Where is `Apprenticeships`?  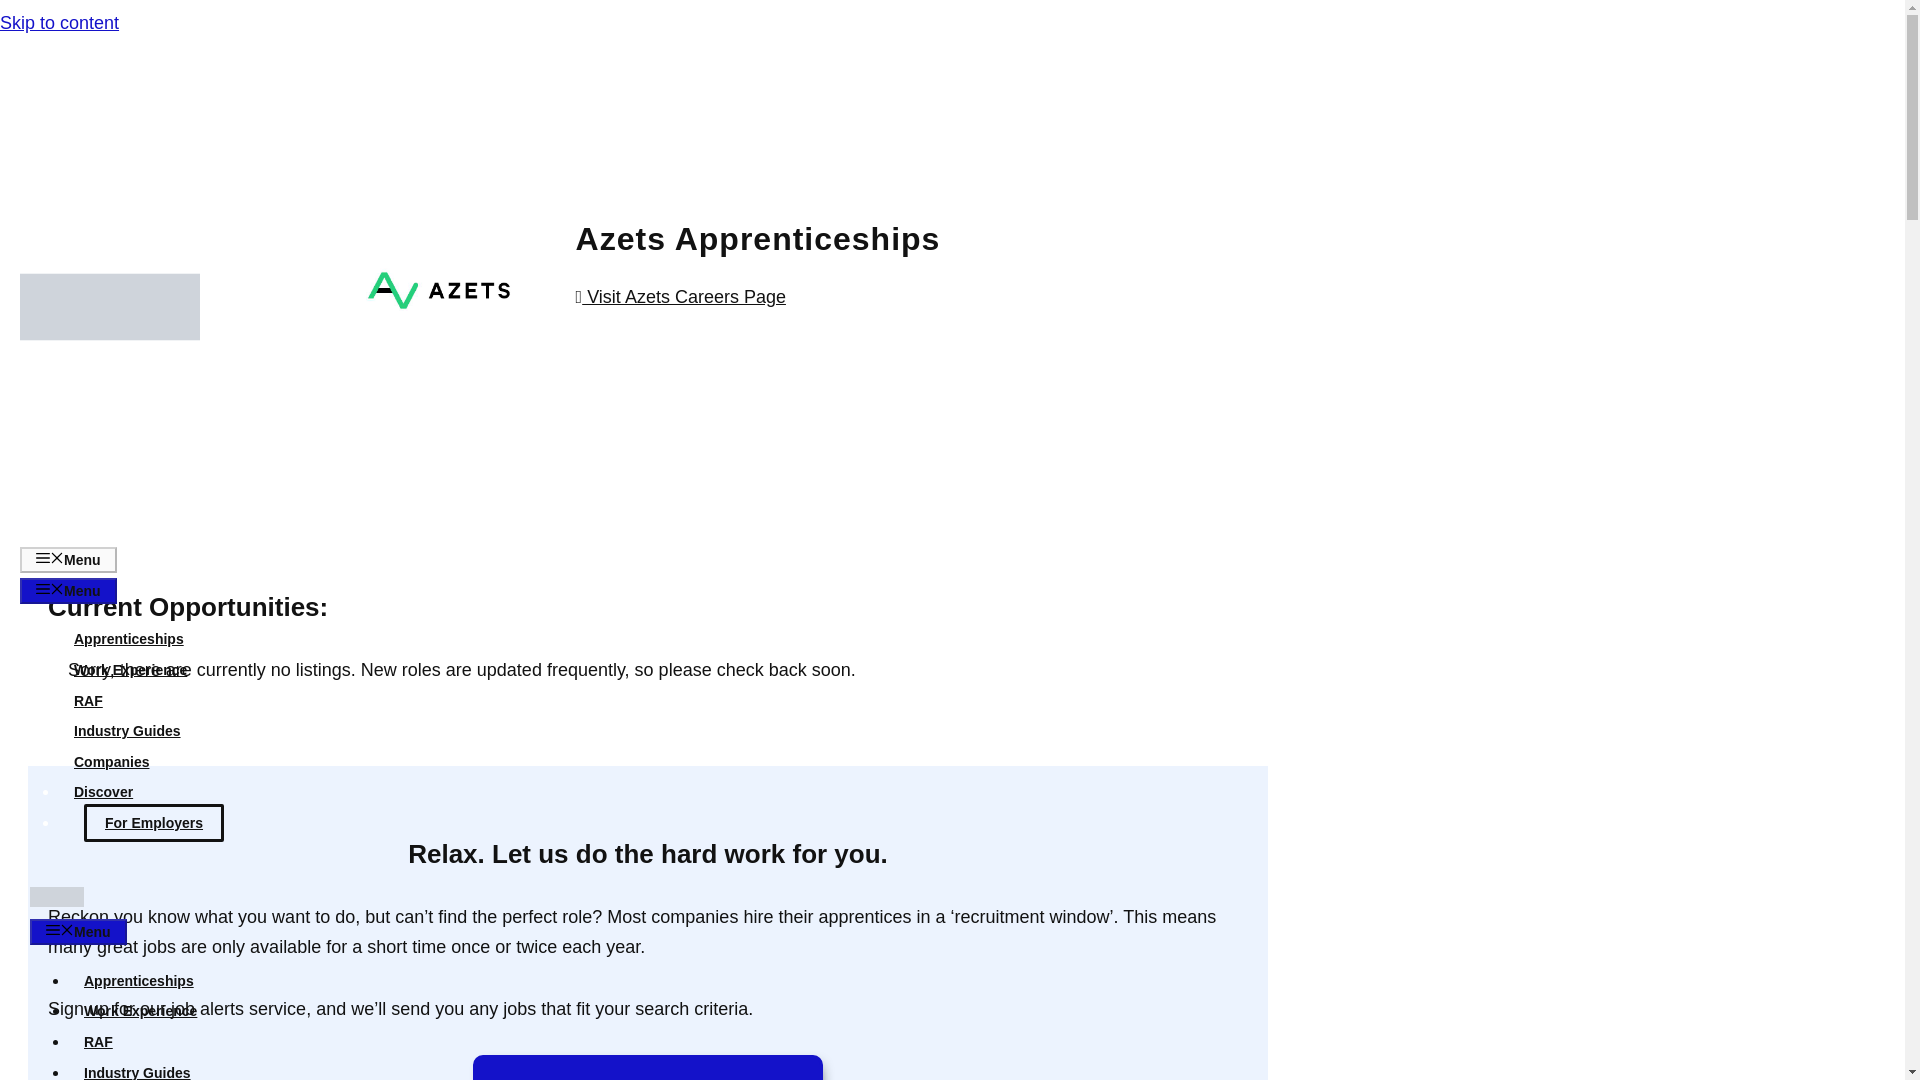
Apprenticeships is located at coordinates (128, 638).